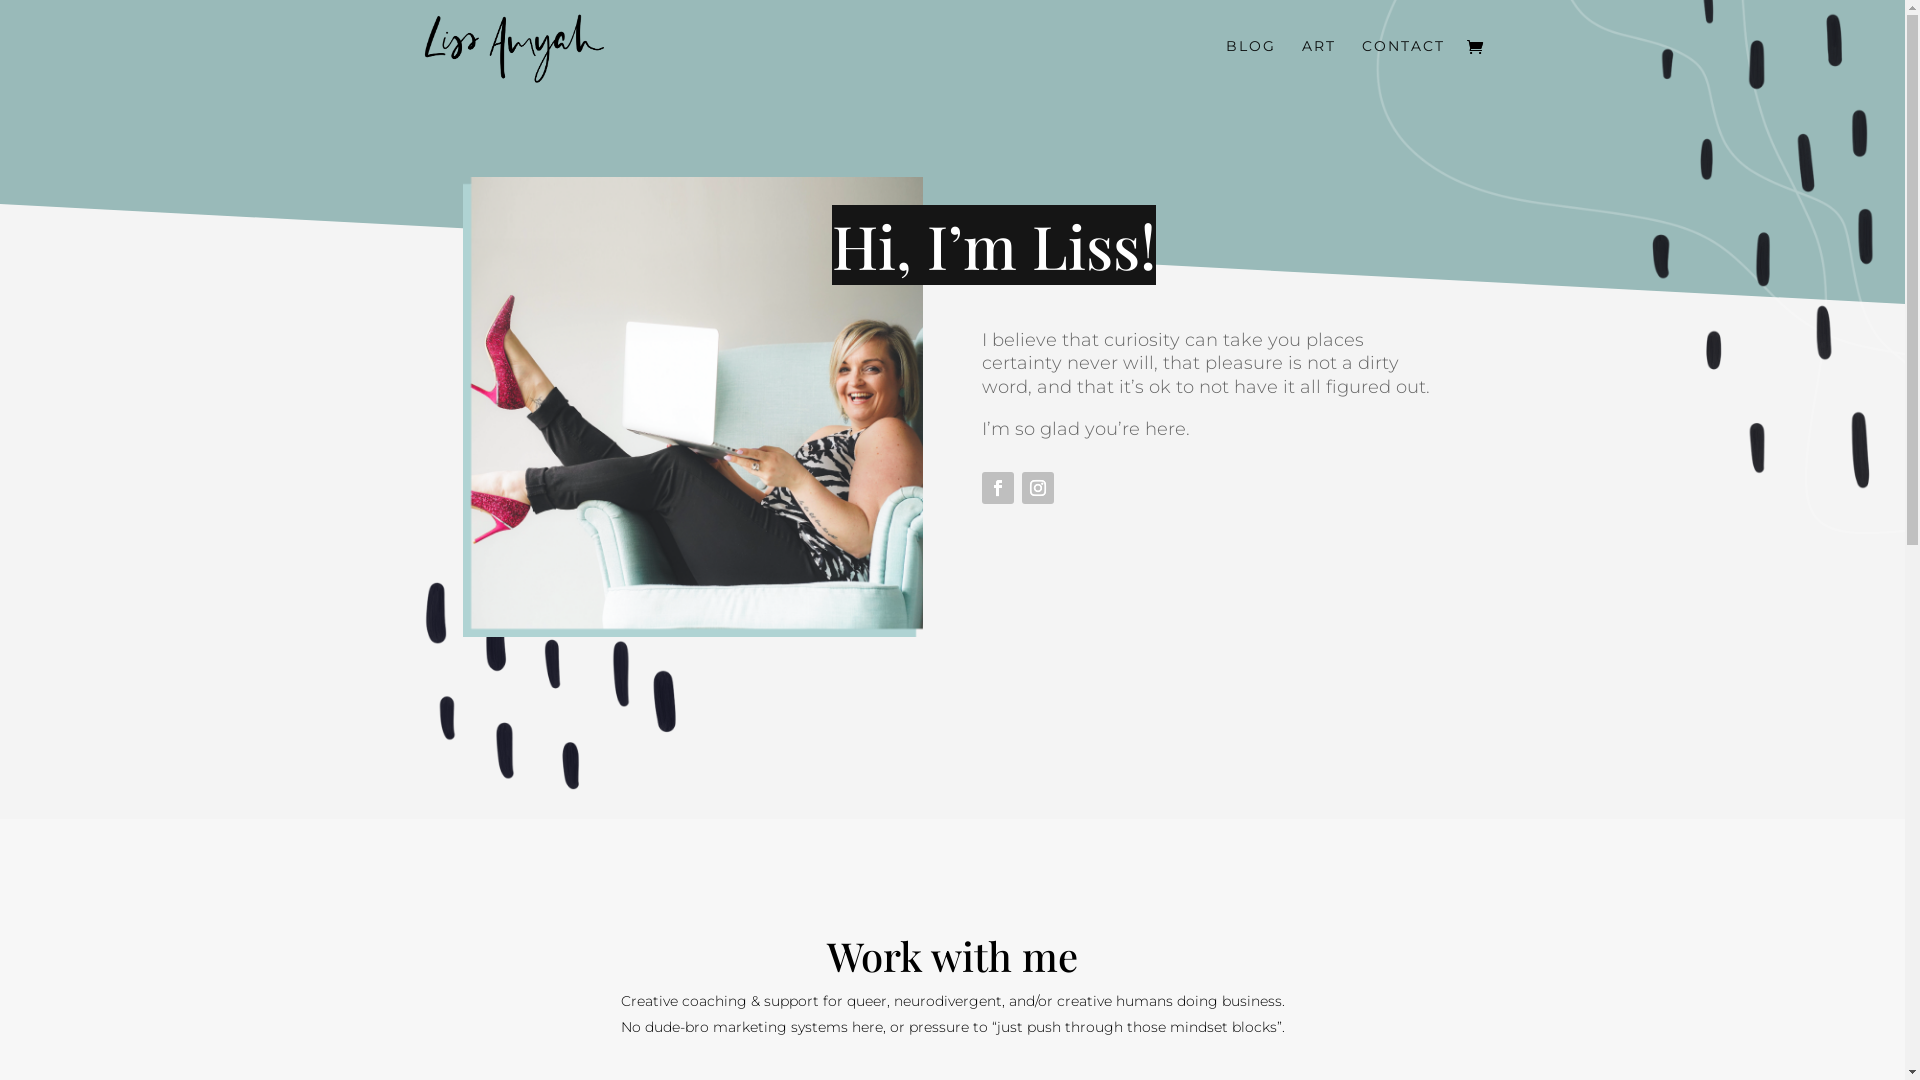 The image size is (1920, 1080). I want to click on ART, so click(1319, 65).